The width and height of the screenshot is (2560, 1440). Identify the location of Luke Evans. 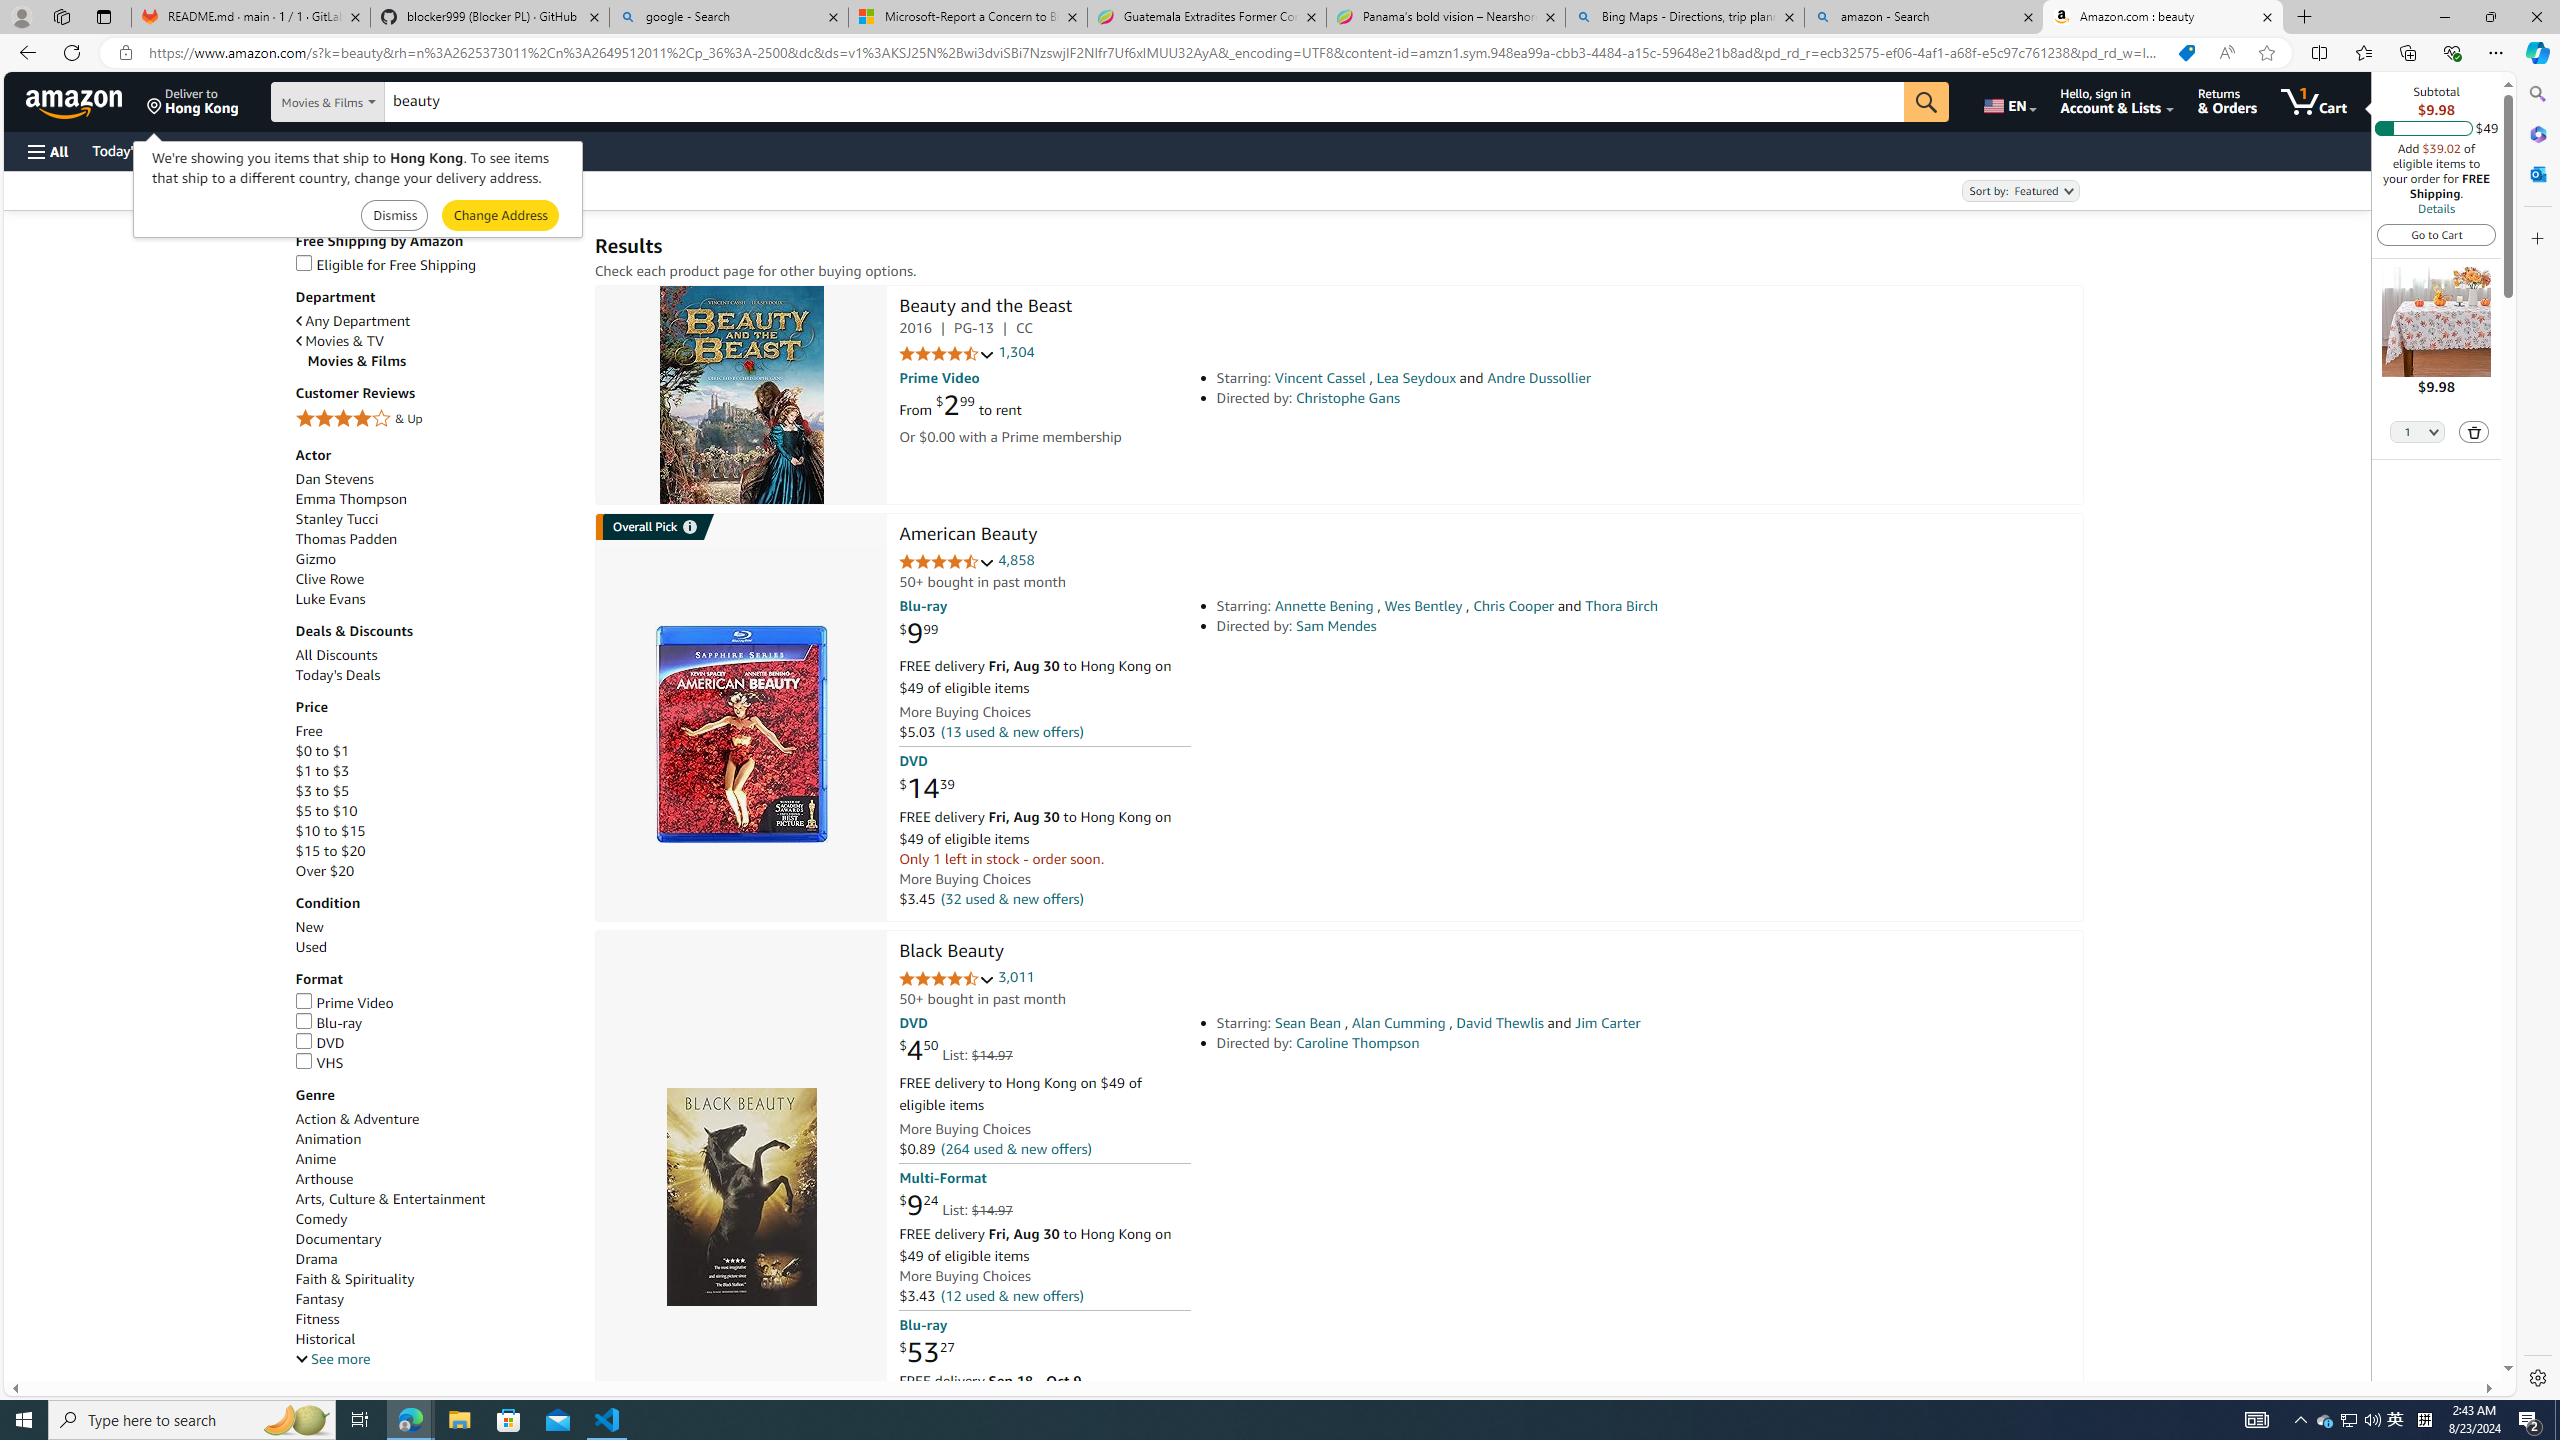
(330, 600).